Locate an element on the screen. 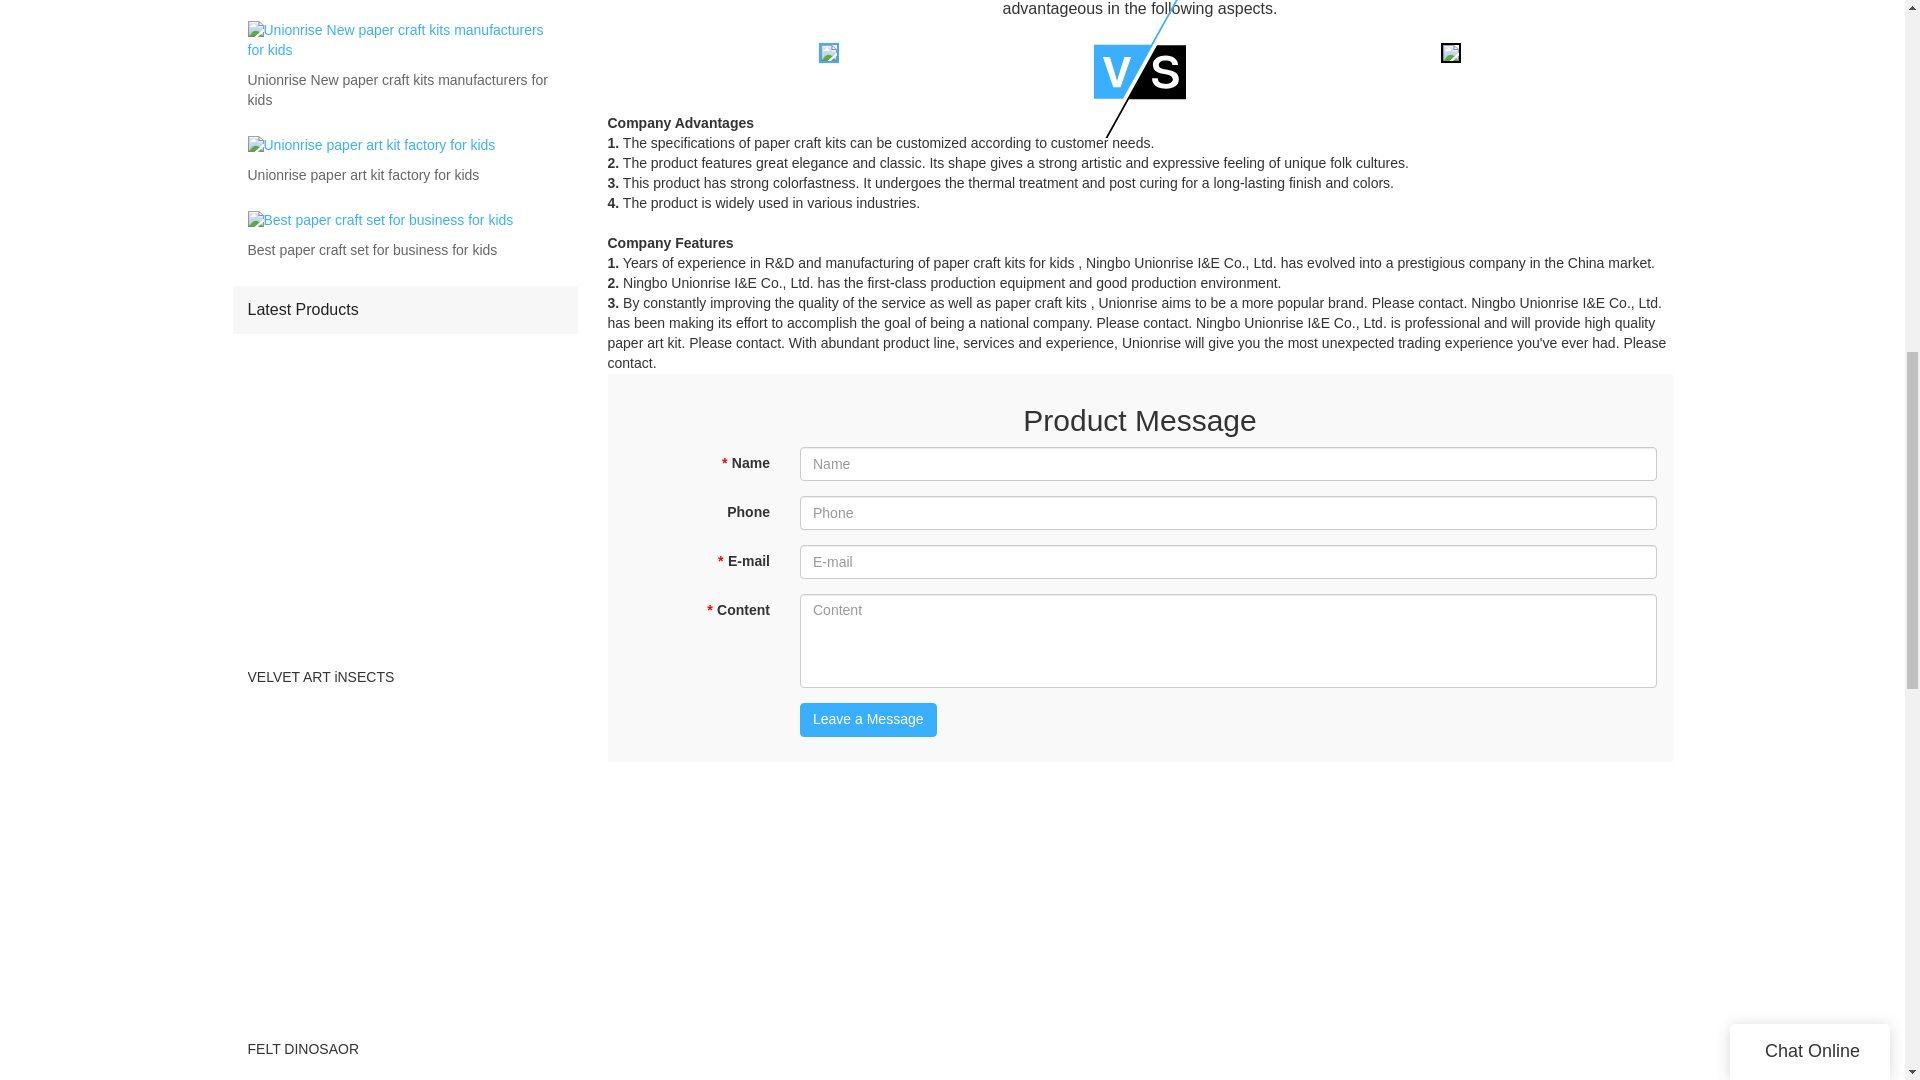 The height and width of the screenshot is (1080, 1920). Best paper craft set for business for kids is located at coordinates (372, 250).